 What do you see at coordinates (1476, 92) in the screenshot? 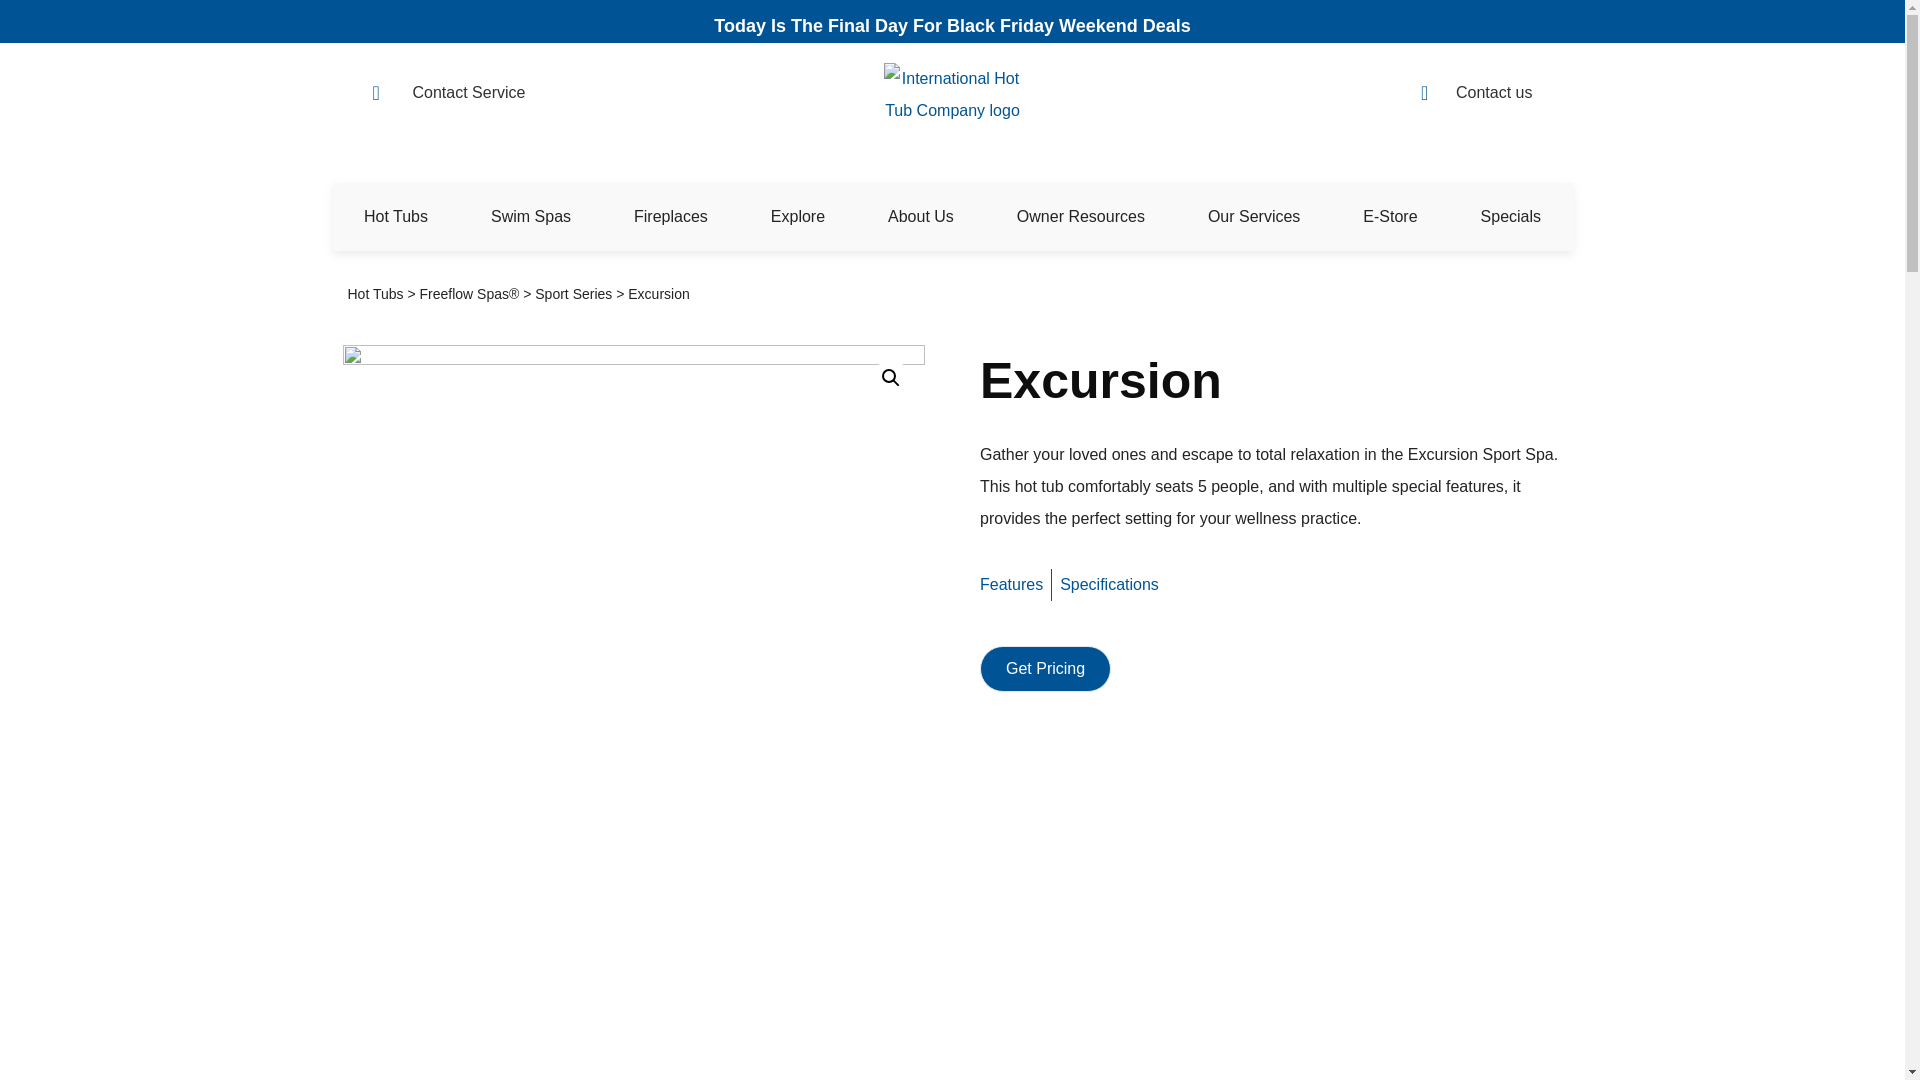
I see `Contact us` at bounding box center [1476, 92].